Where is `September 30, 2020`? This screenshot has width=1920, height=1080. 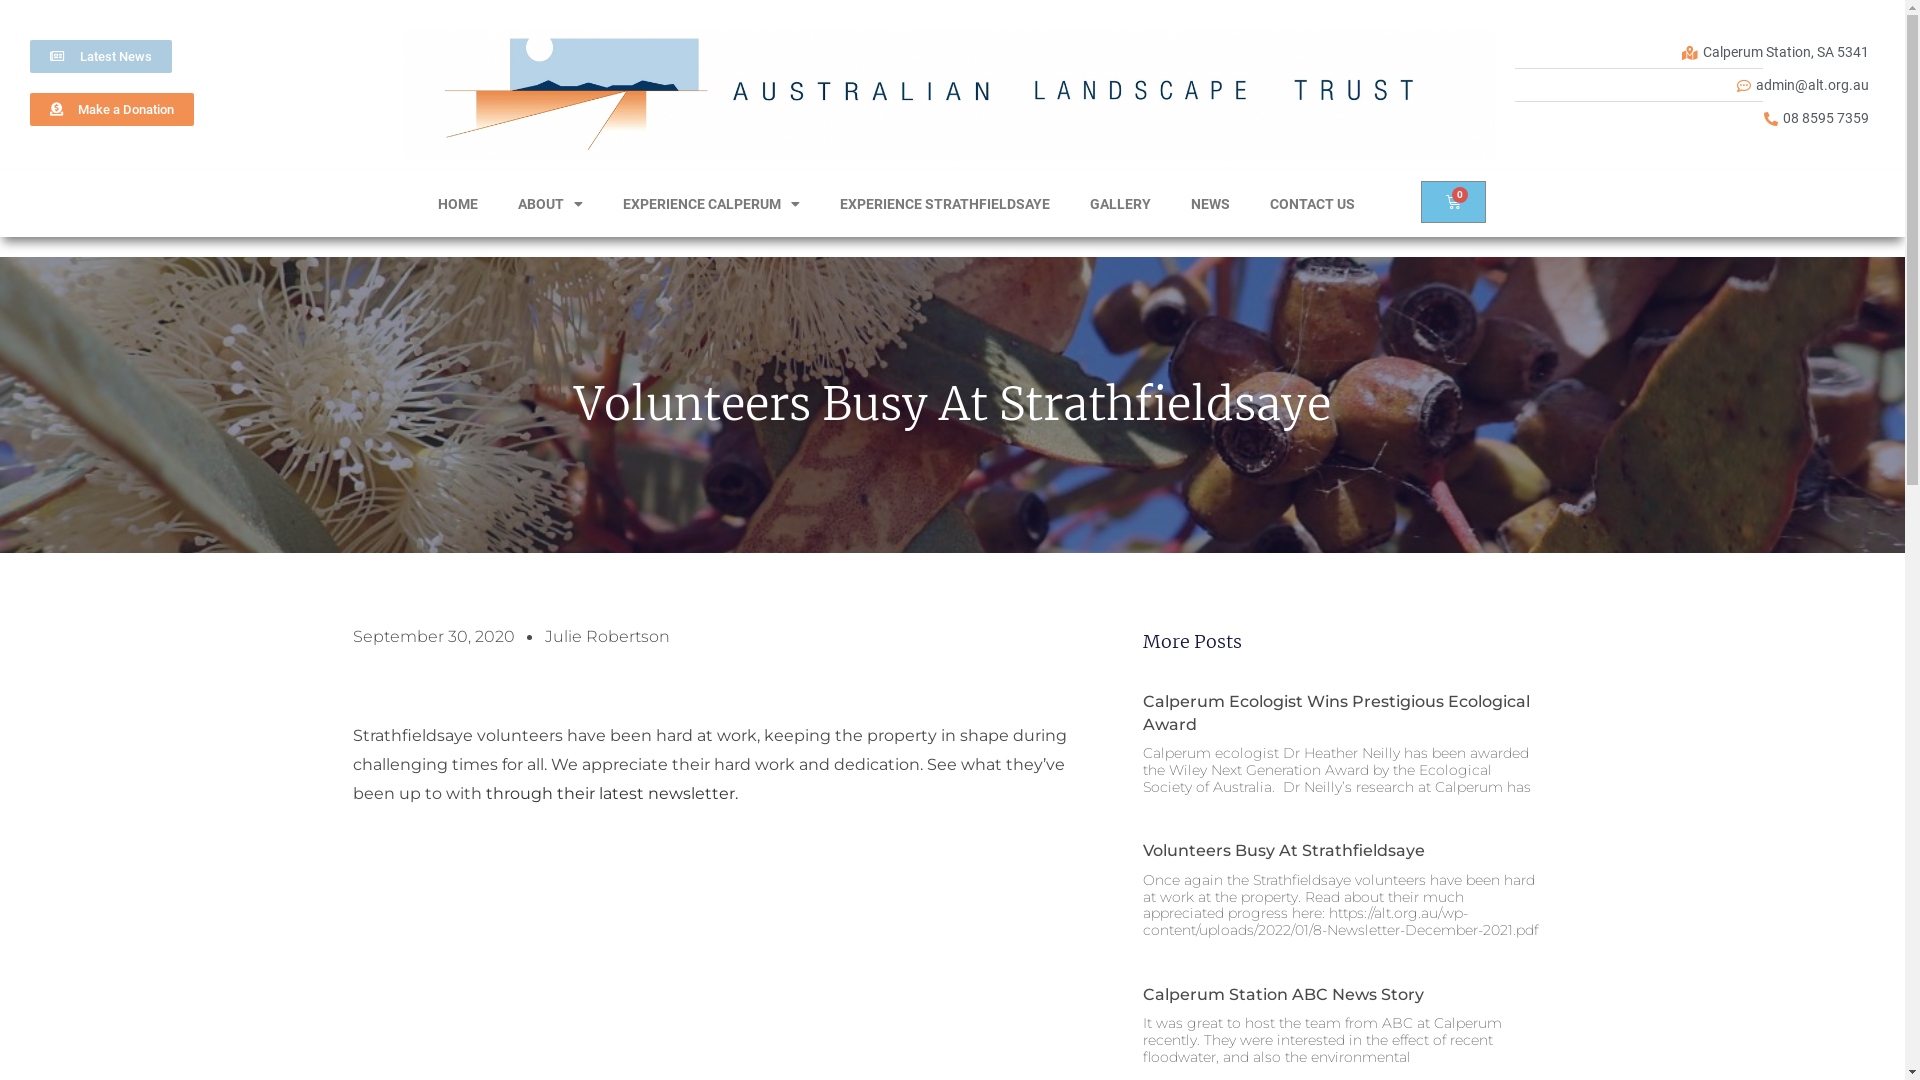 September 30, 2020 is located at coordinates (433, 638).